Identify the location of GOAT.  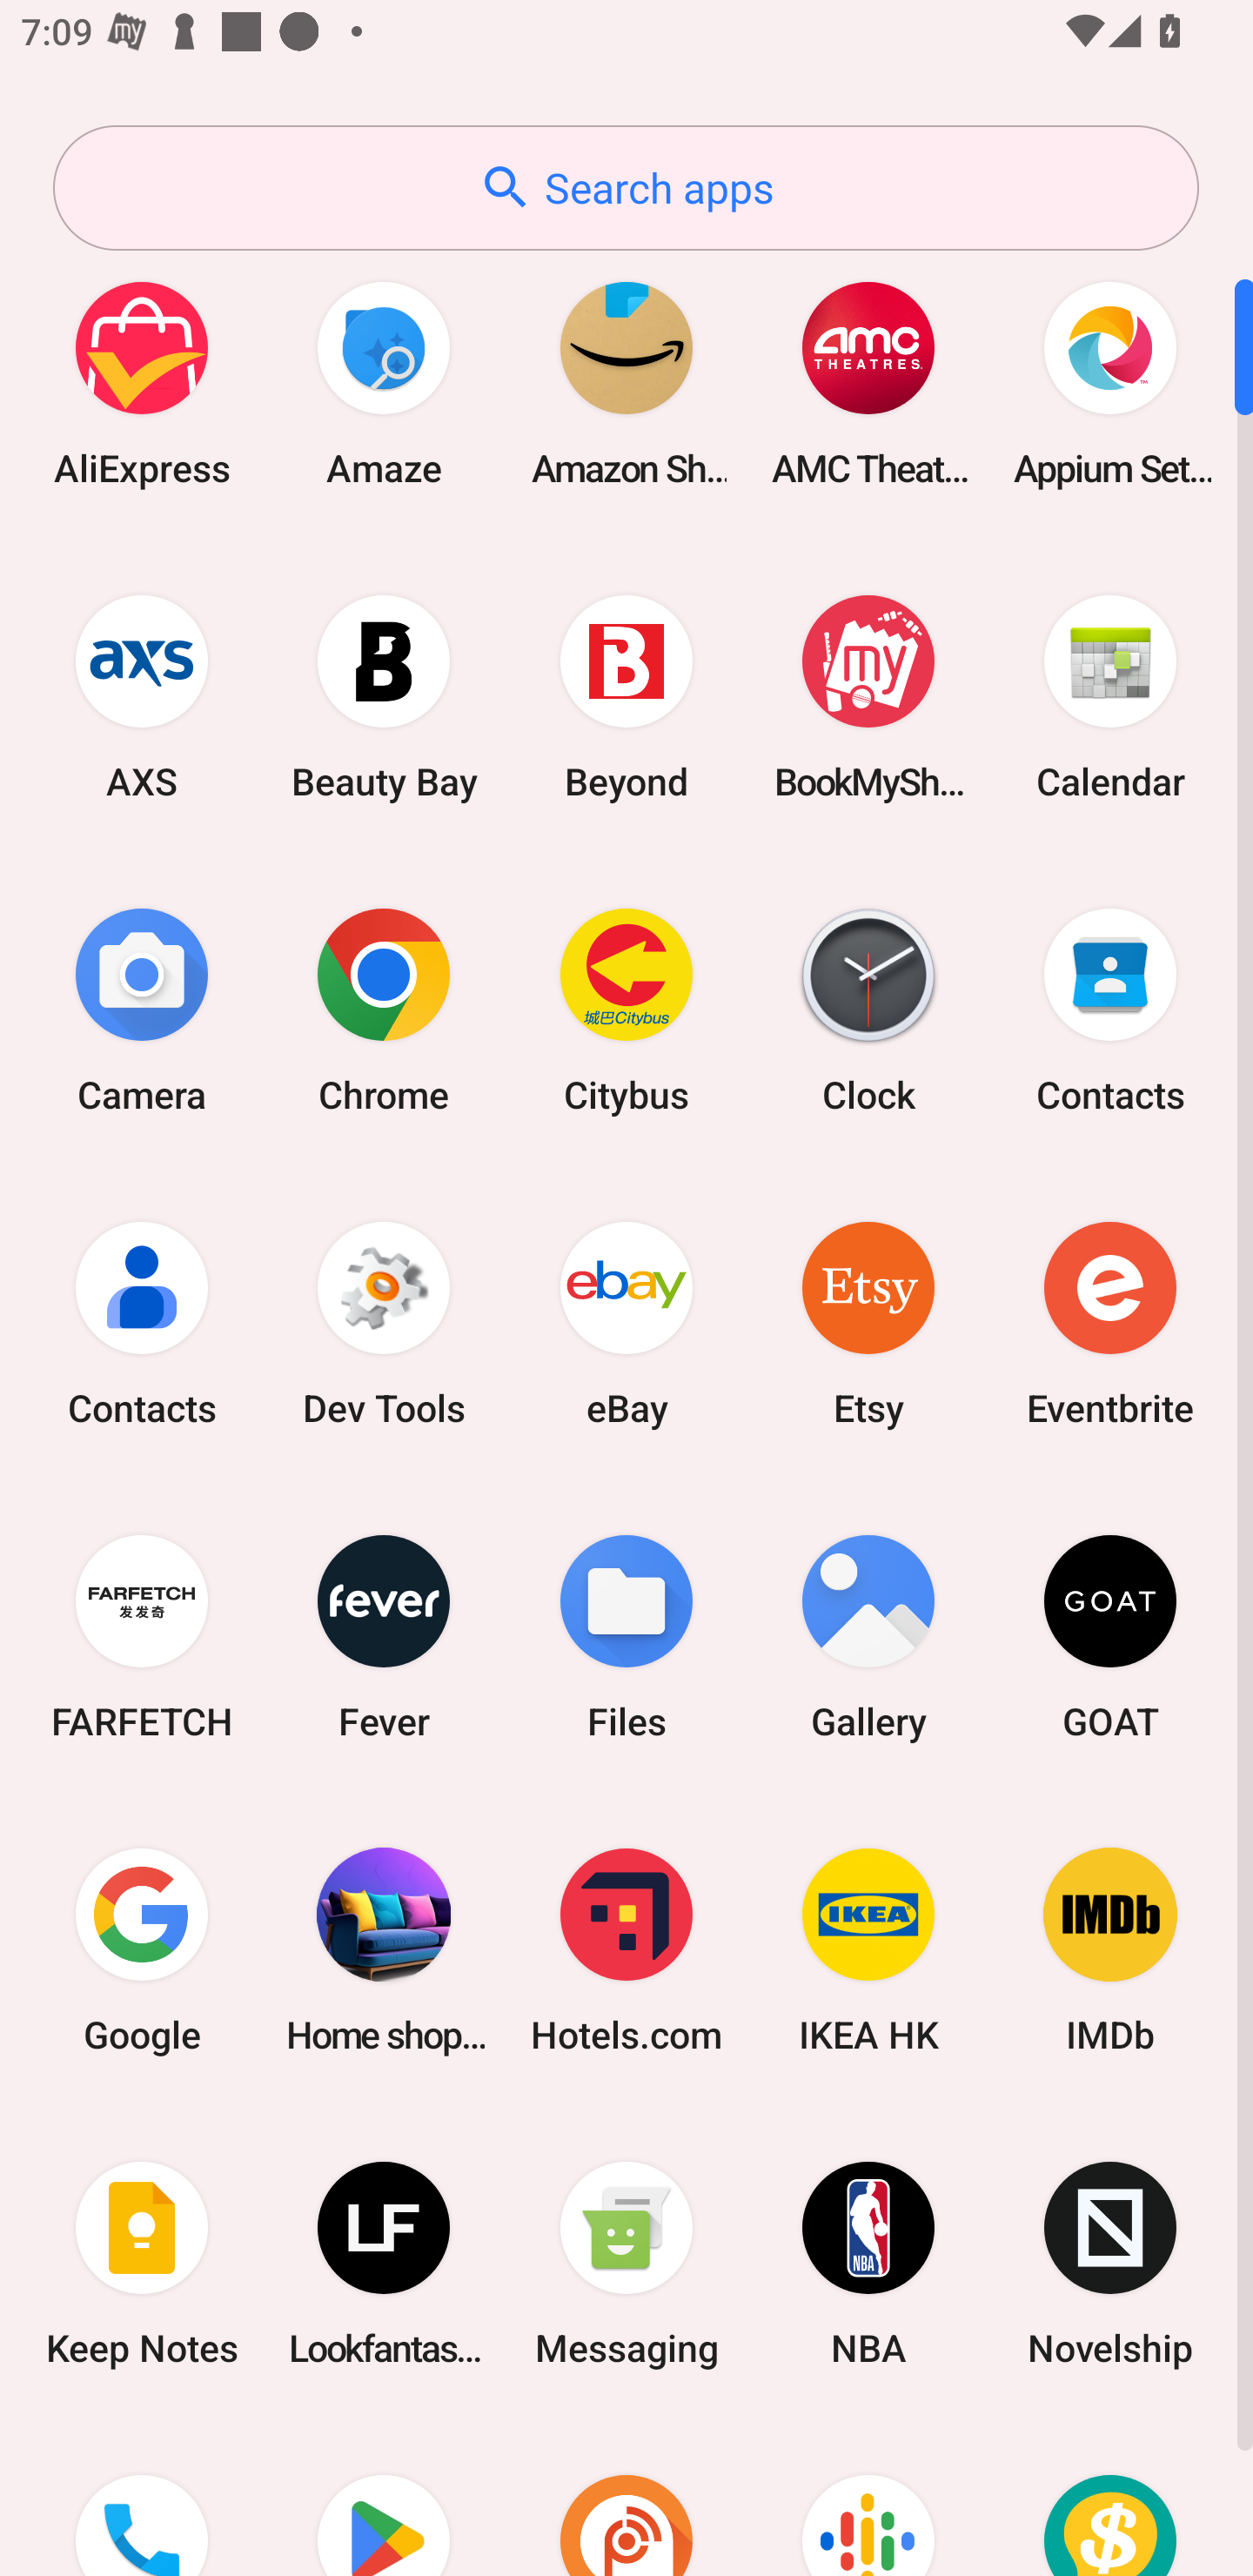
(1110, 1636).